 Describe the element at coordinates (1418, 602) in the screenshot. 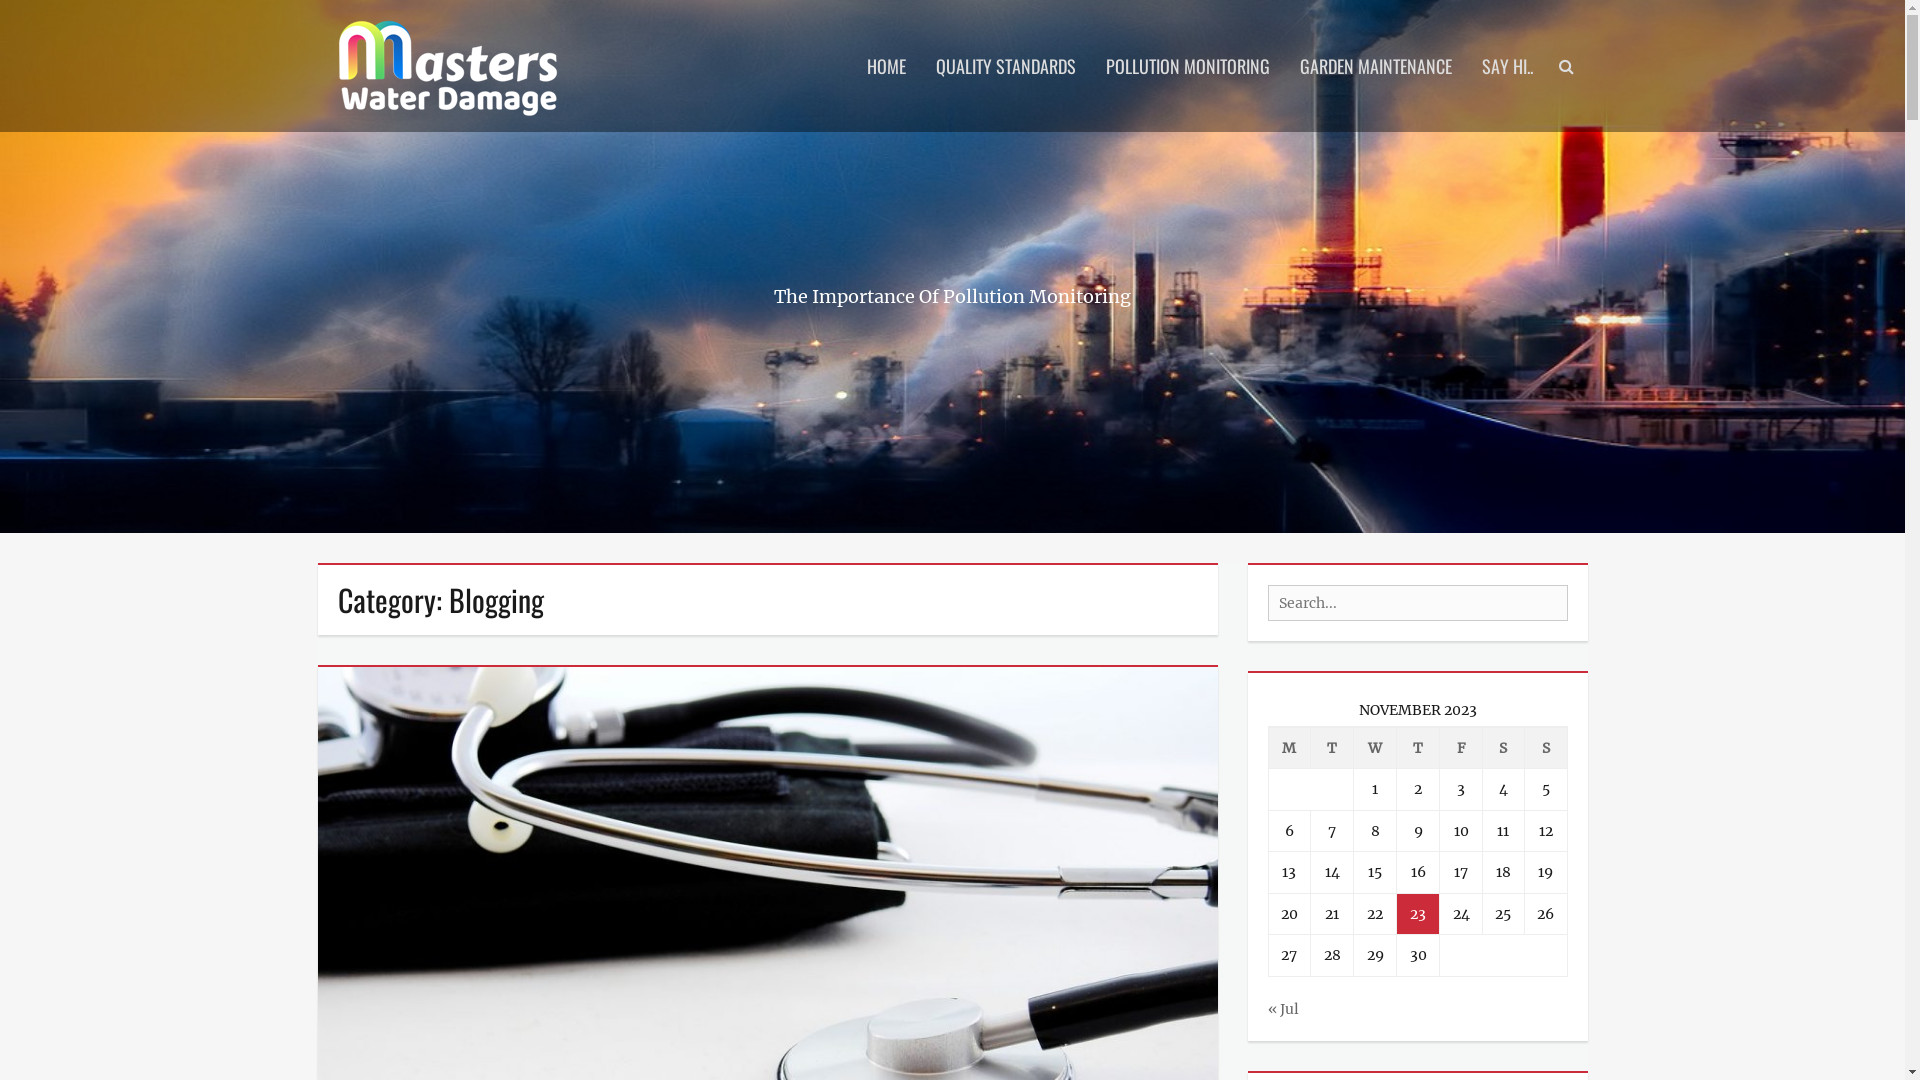

I see `Search for:` at that location.